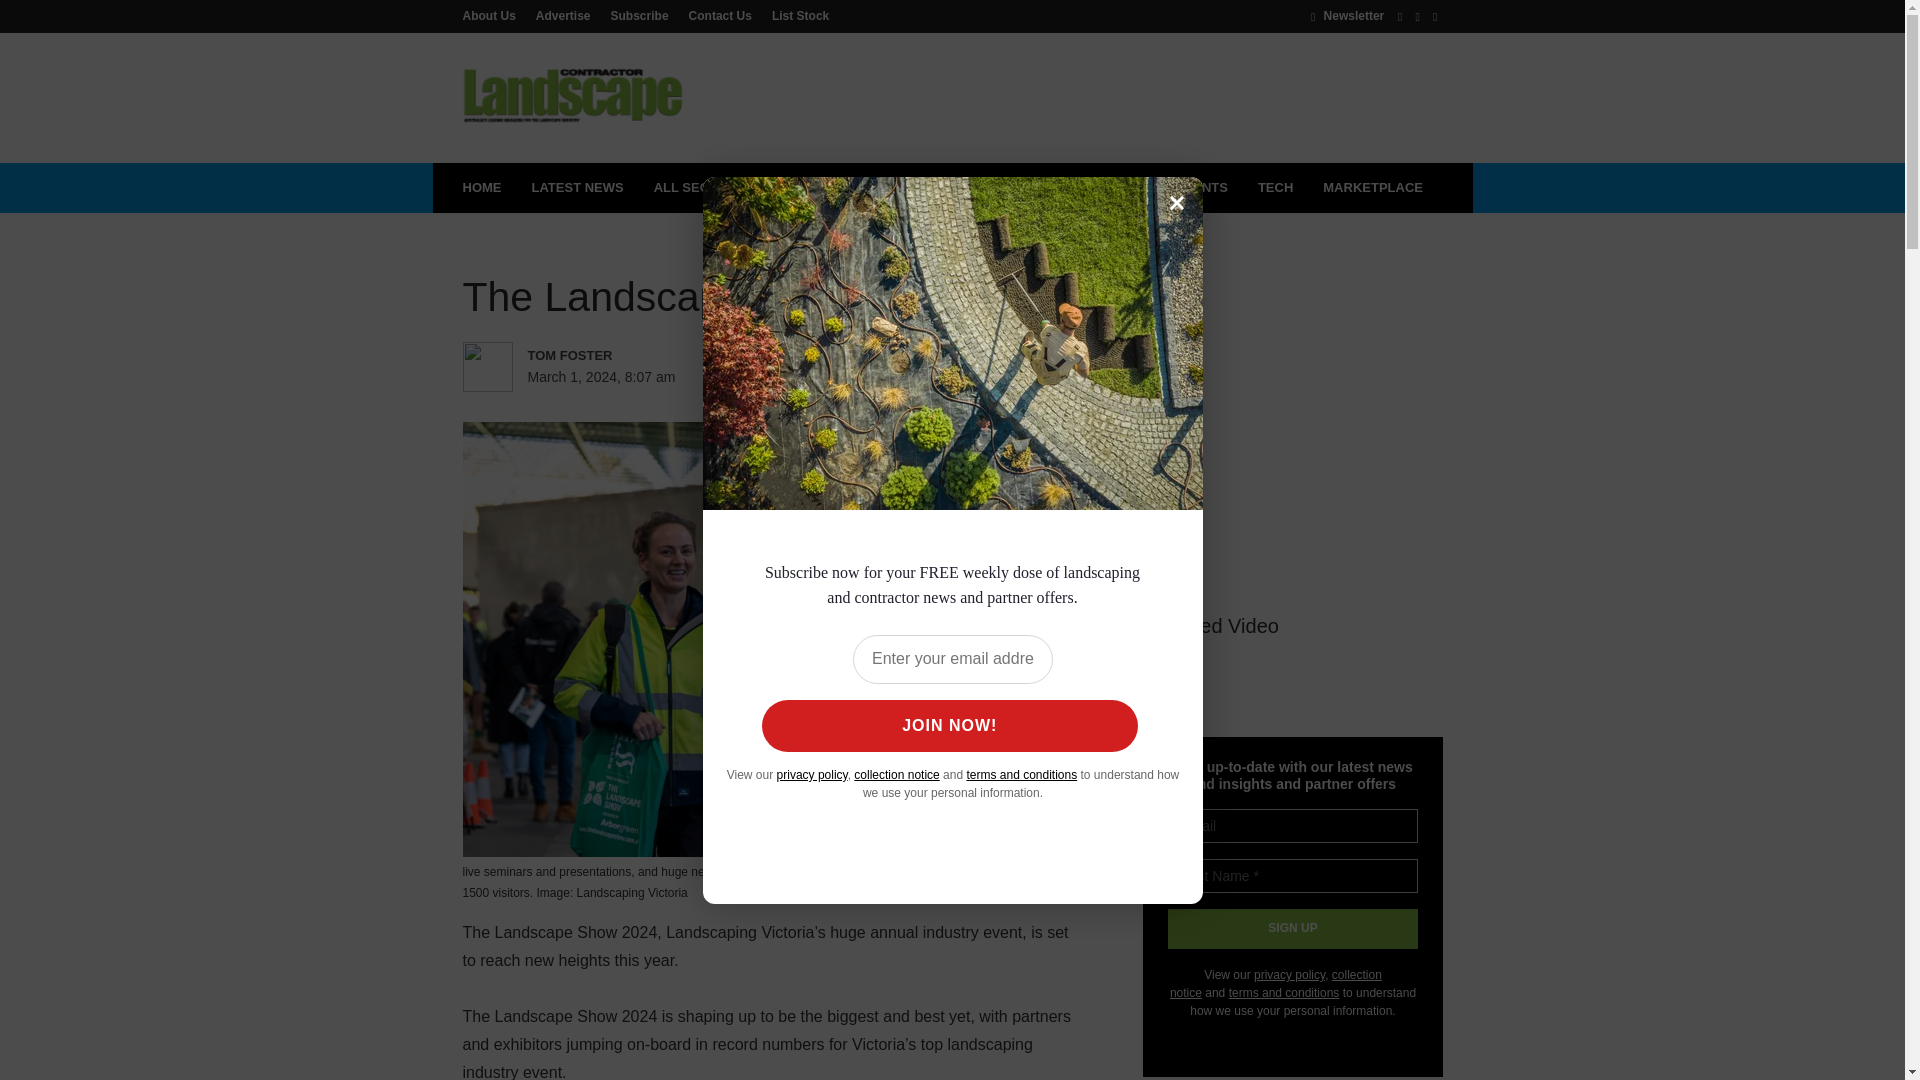  I want to click on HOME, so click(482, 188).